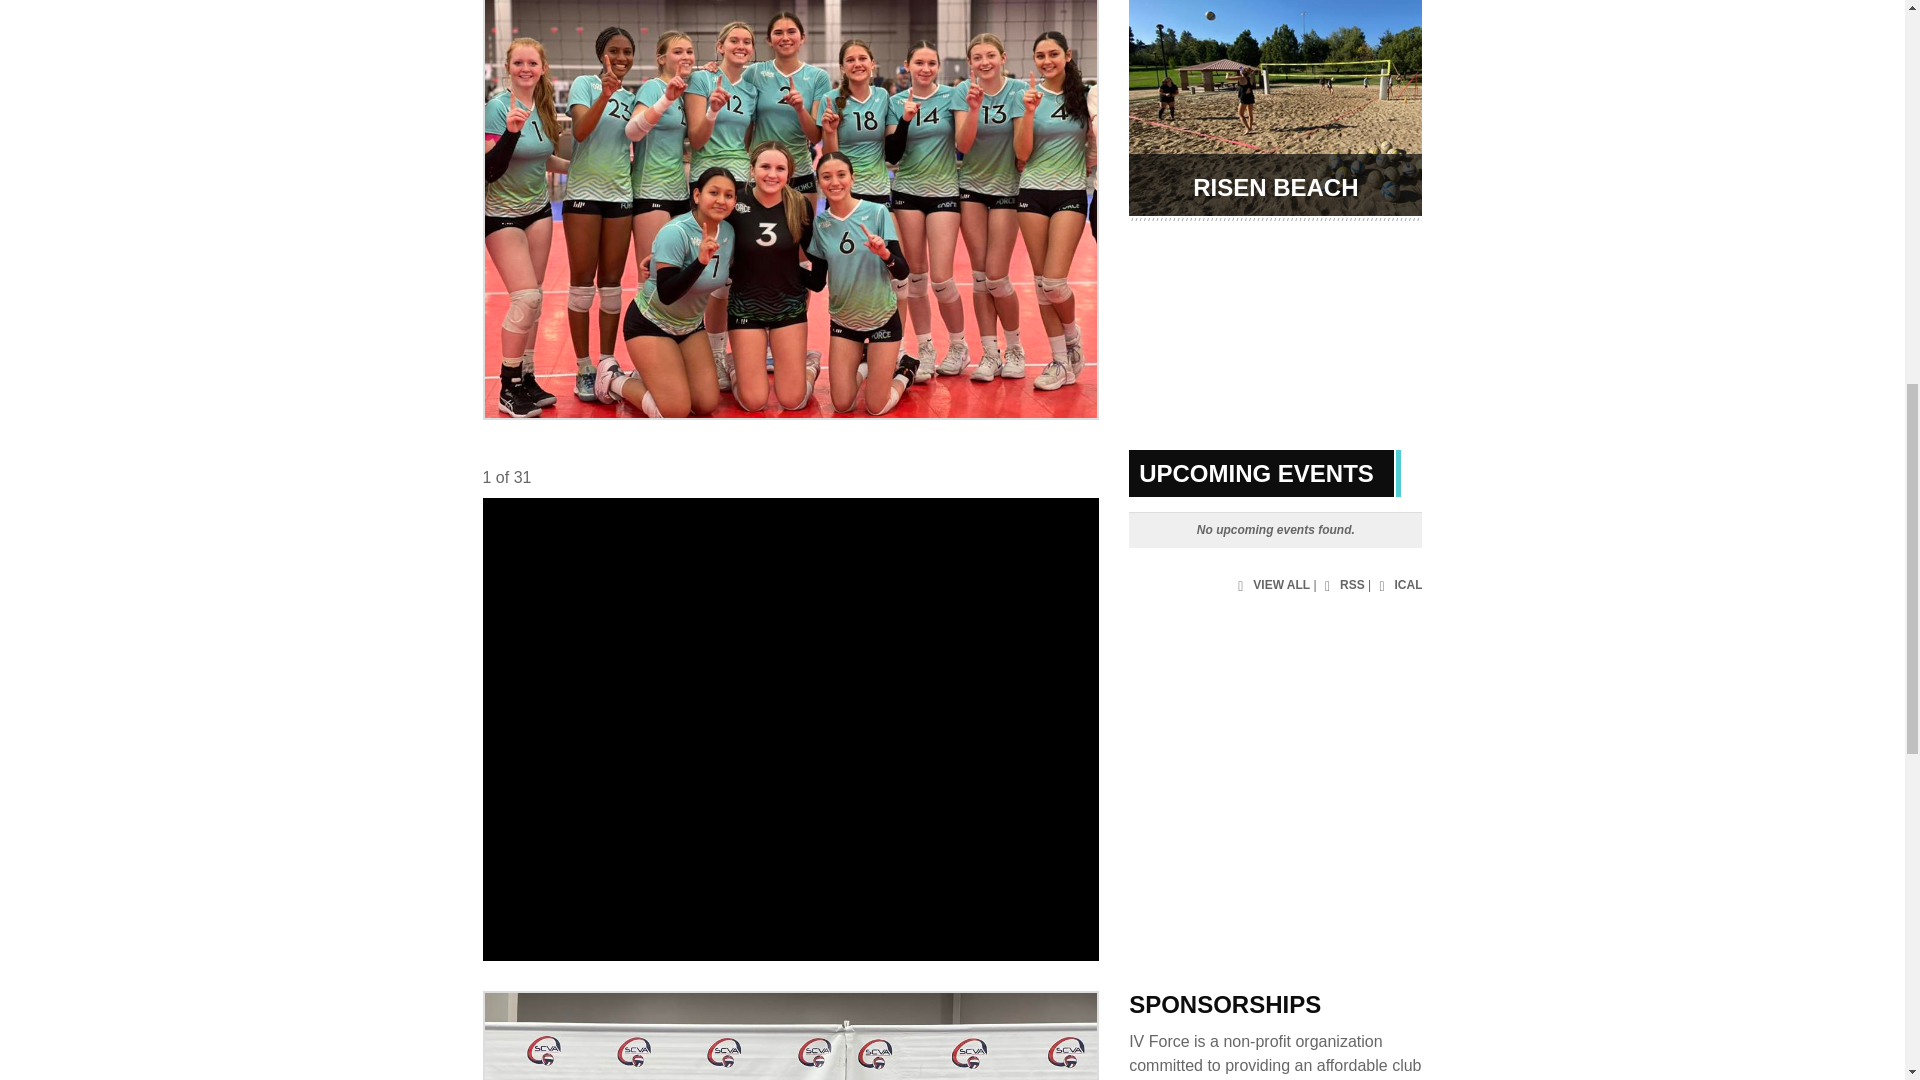  I want to click on View All, so click(1270, 586).